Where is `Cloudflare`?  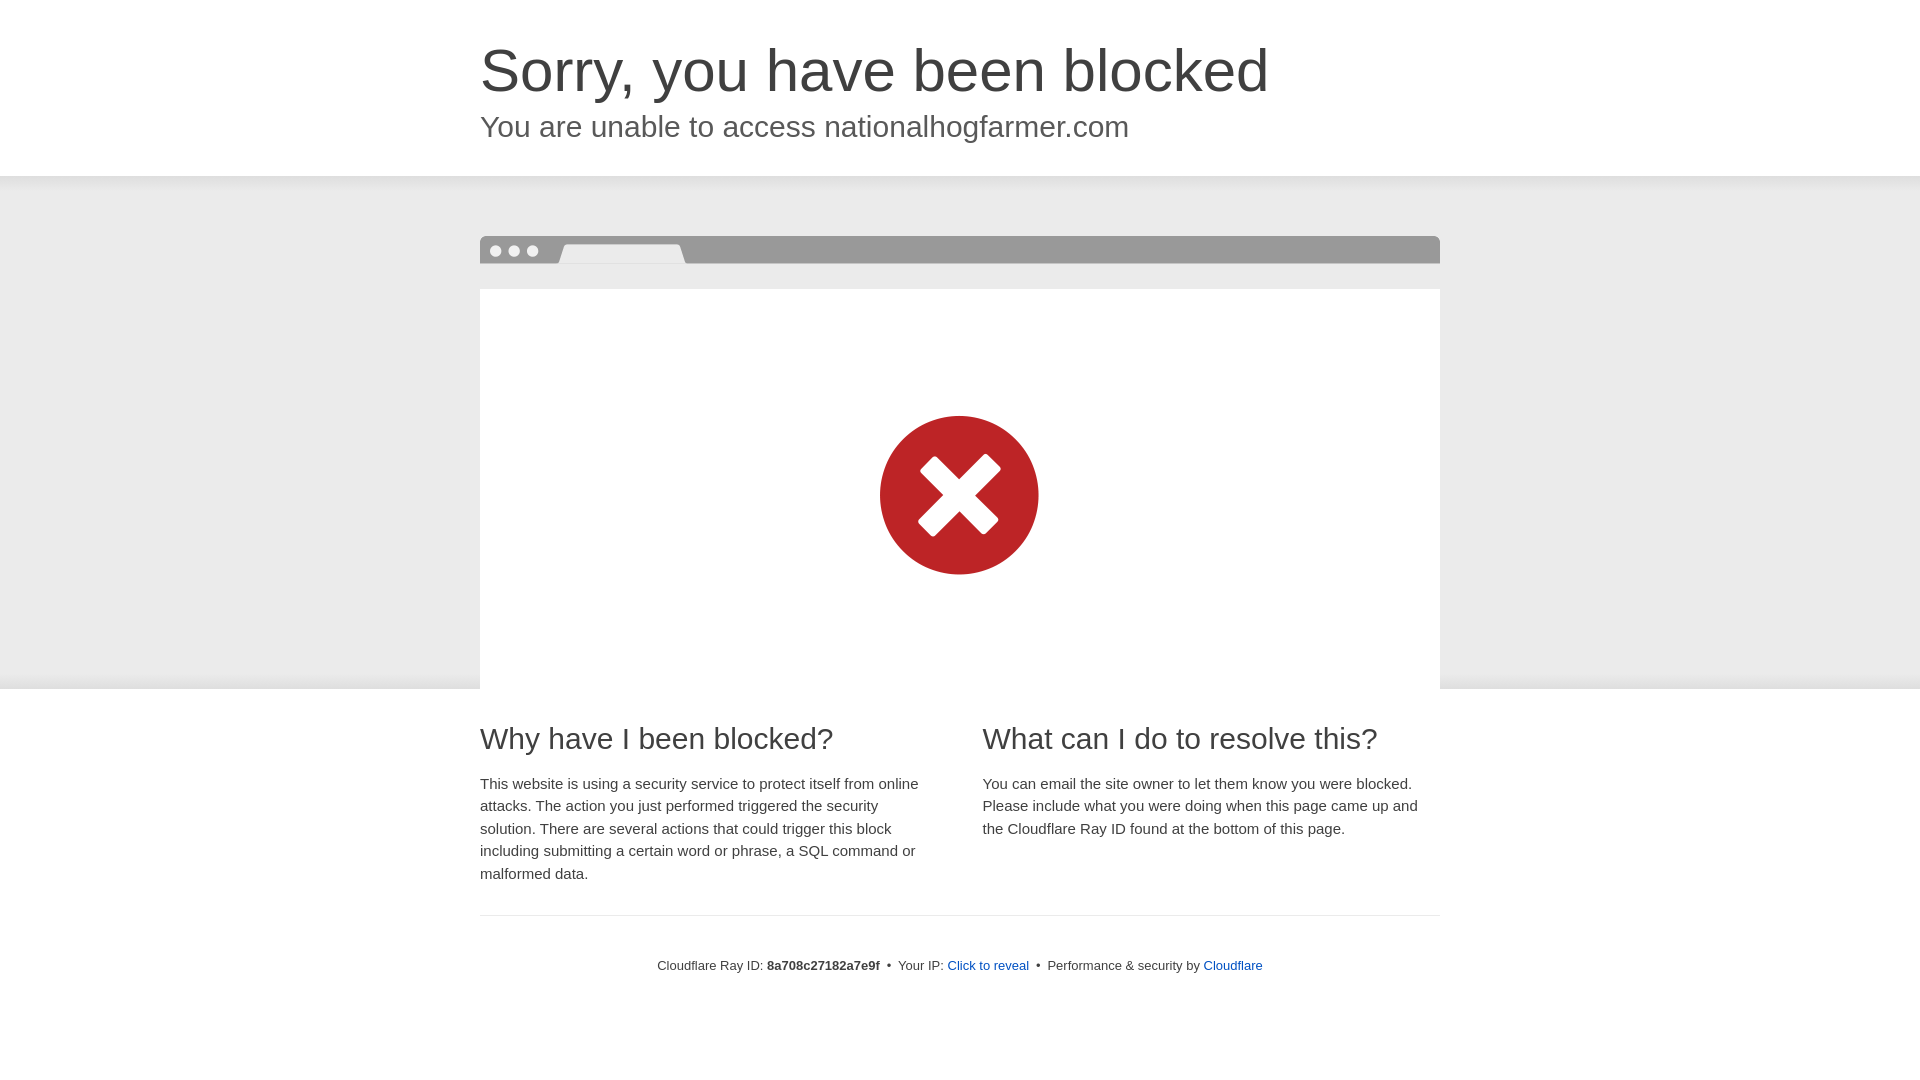
Cloudflare is located at coordinates (1233, 965).